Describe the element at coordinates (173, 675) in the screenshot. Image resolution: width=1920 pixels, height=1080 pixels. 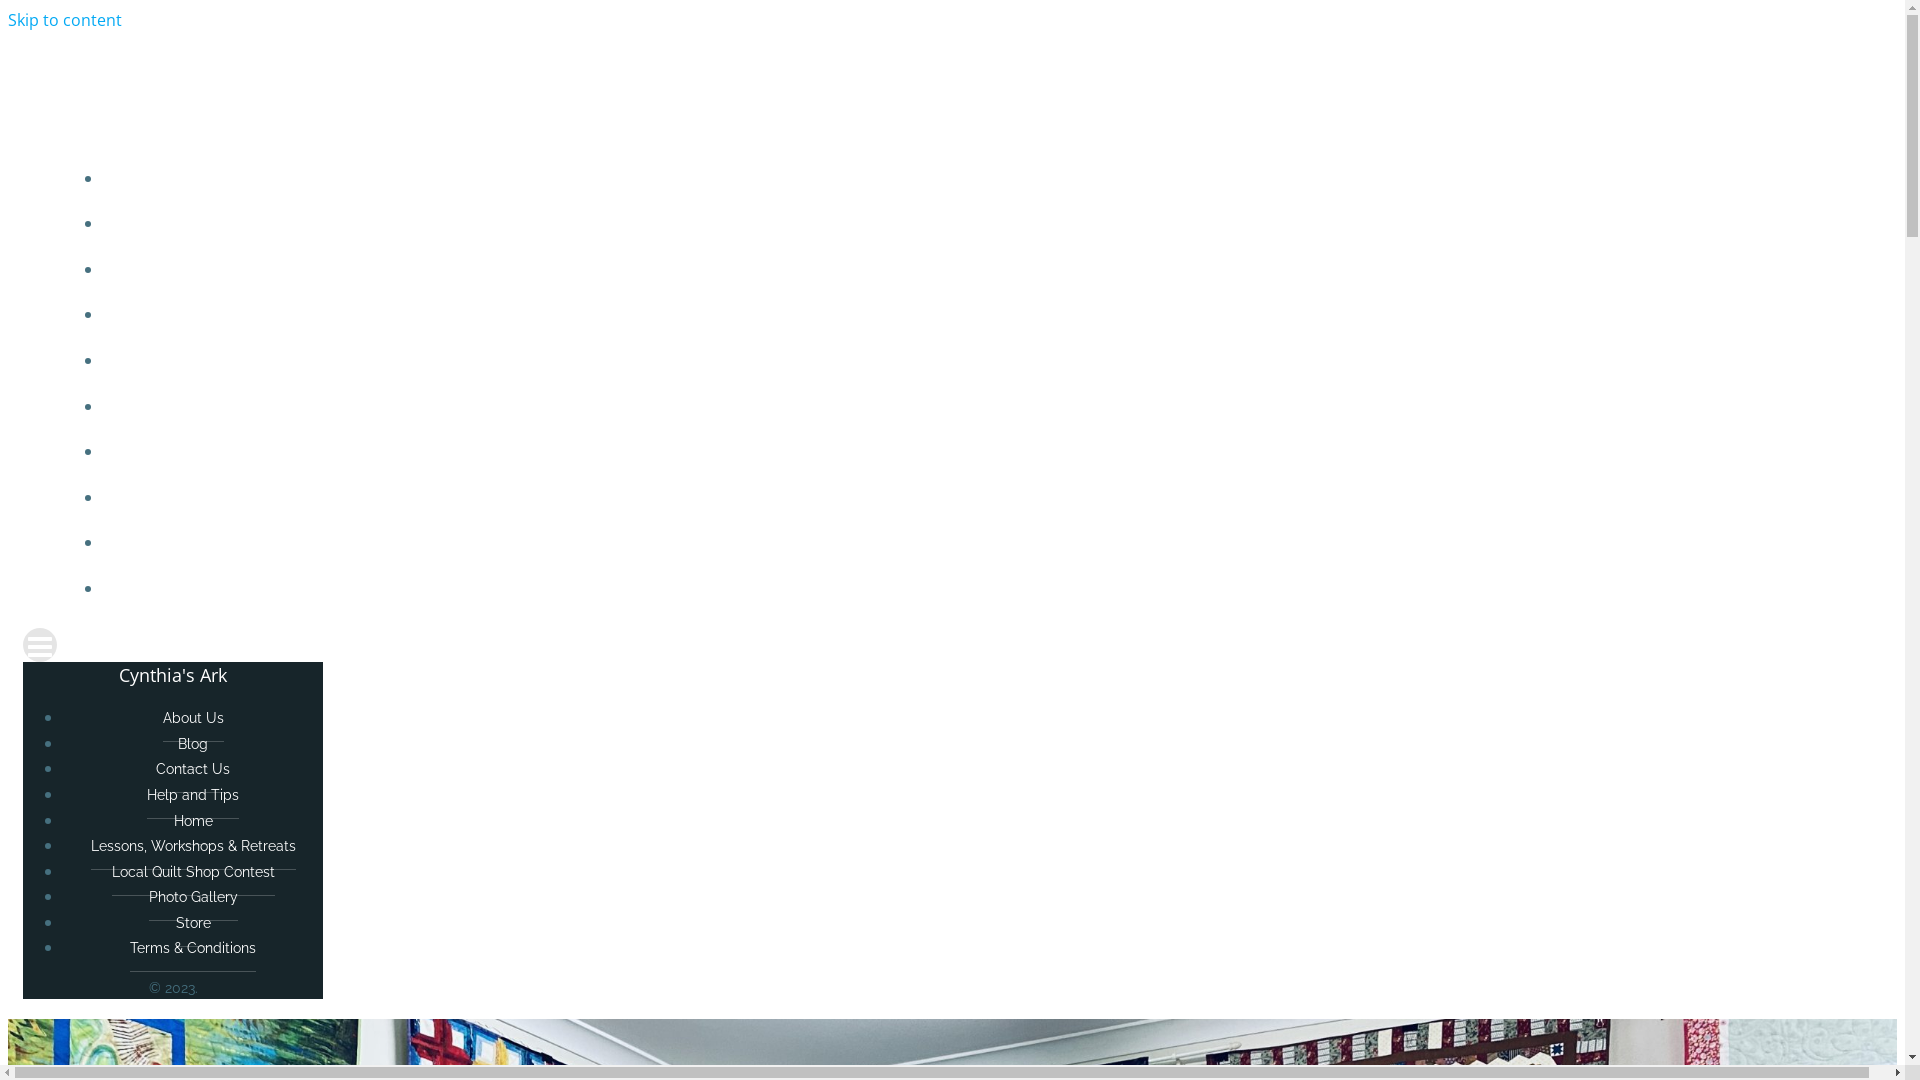
I see `Cynthia's Ark` at that location.